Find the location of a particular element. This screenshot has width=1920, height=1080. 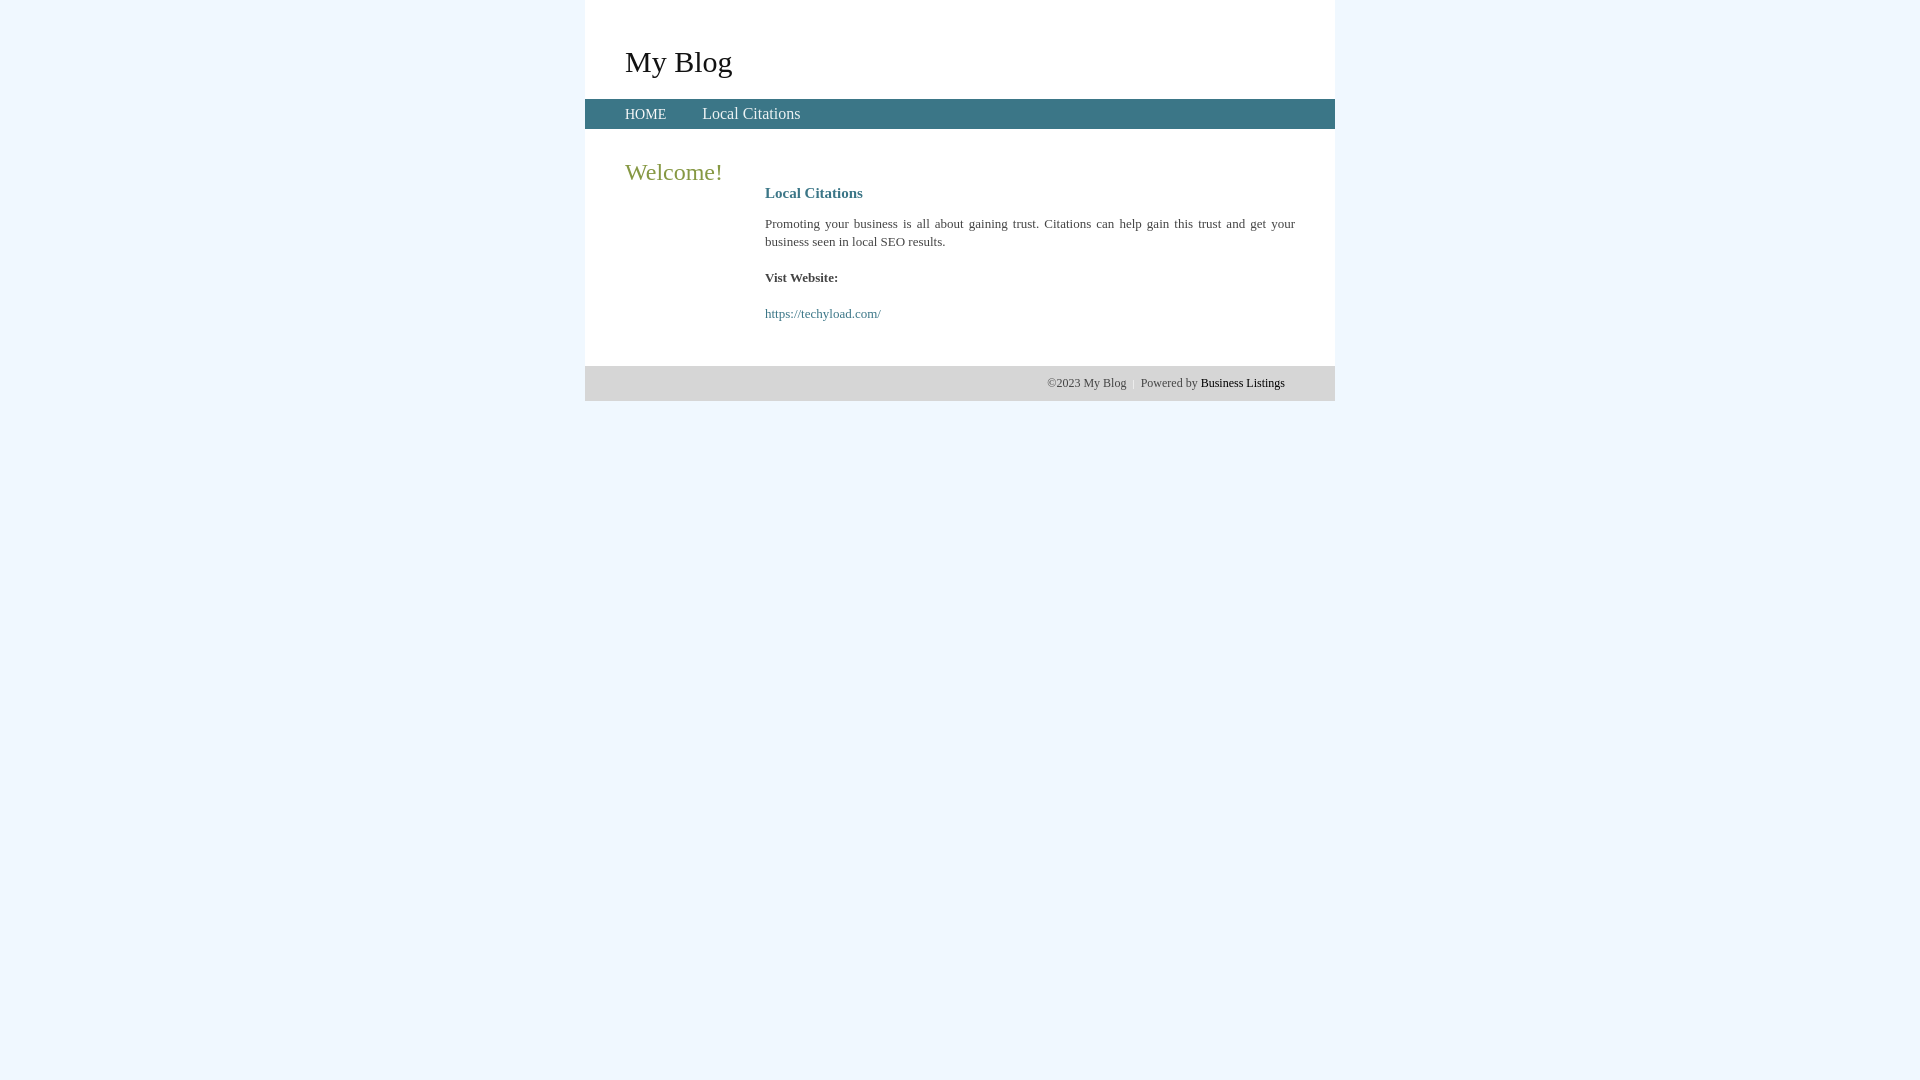

HOME is located at coordinates (646, 114).